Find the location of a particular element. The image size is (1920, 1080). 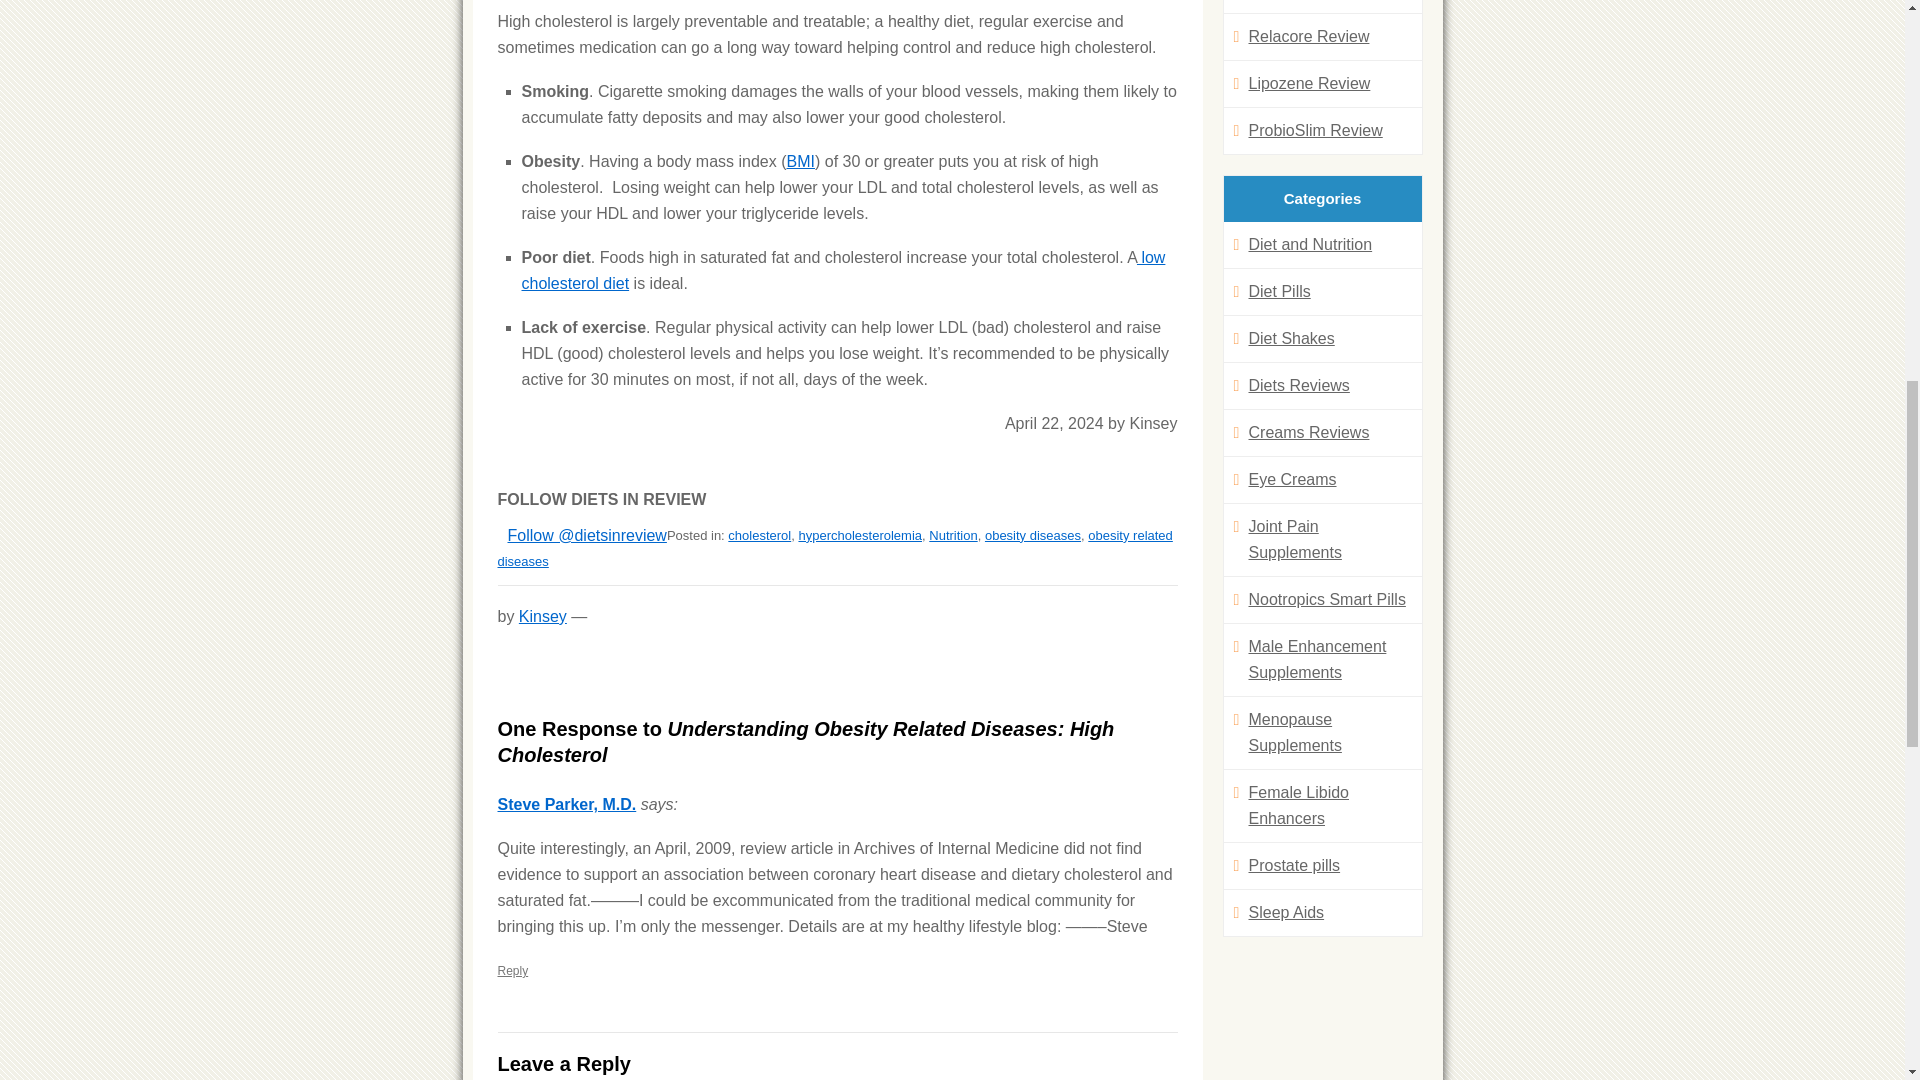

bmi is located at coordinates (800, 161).